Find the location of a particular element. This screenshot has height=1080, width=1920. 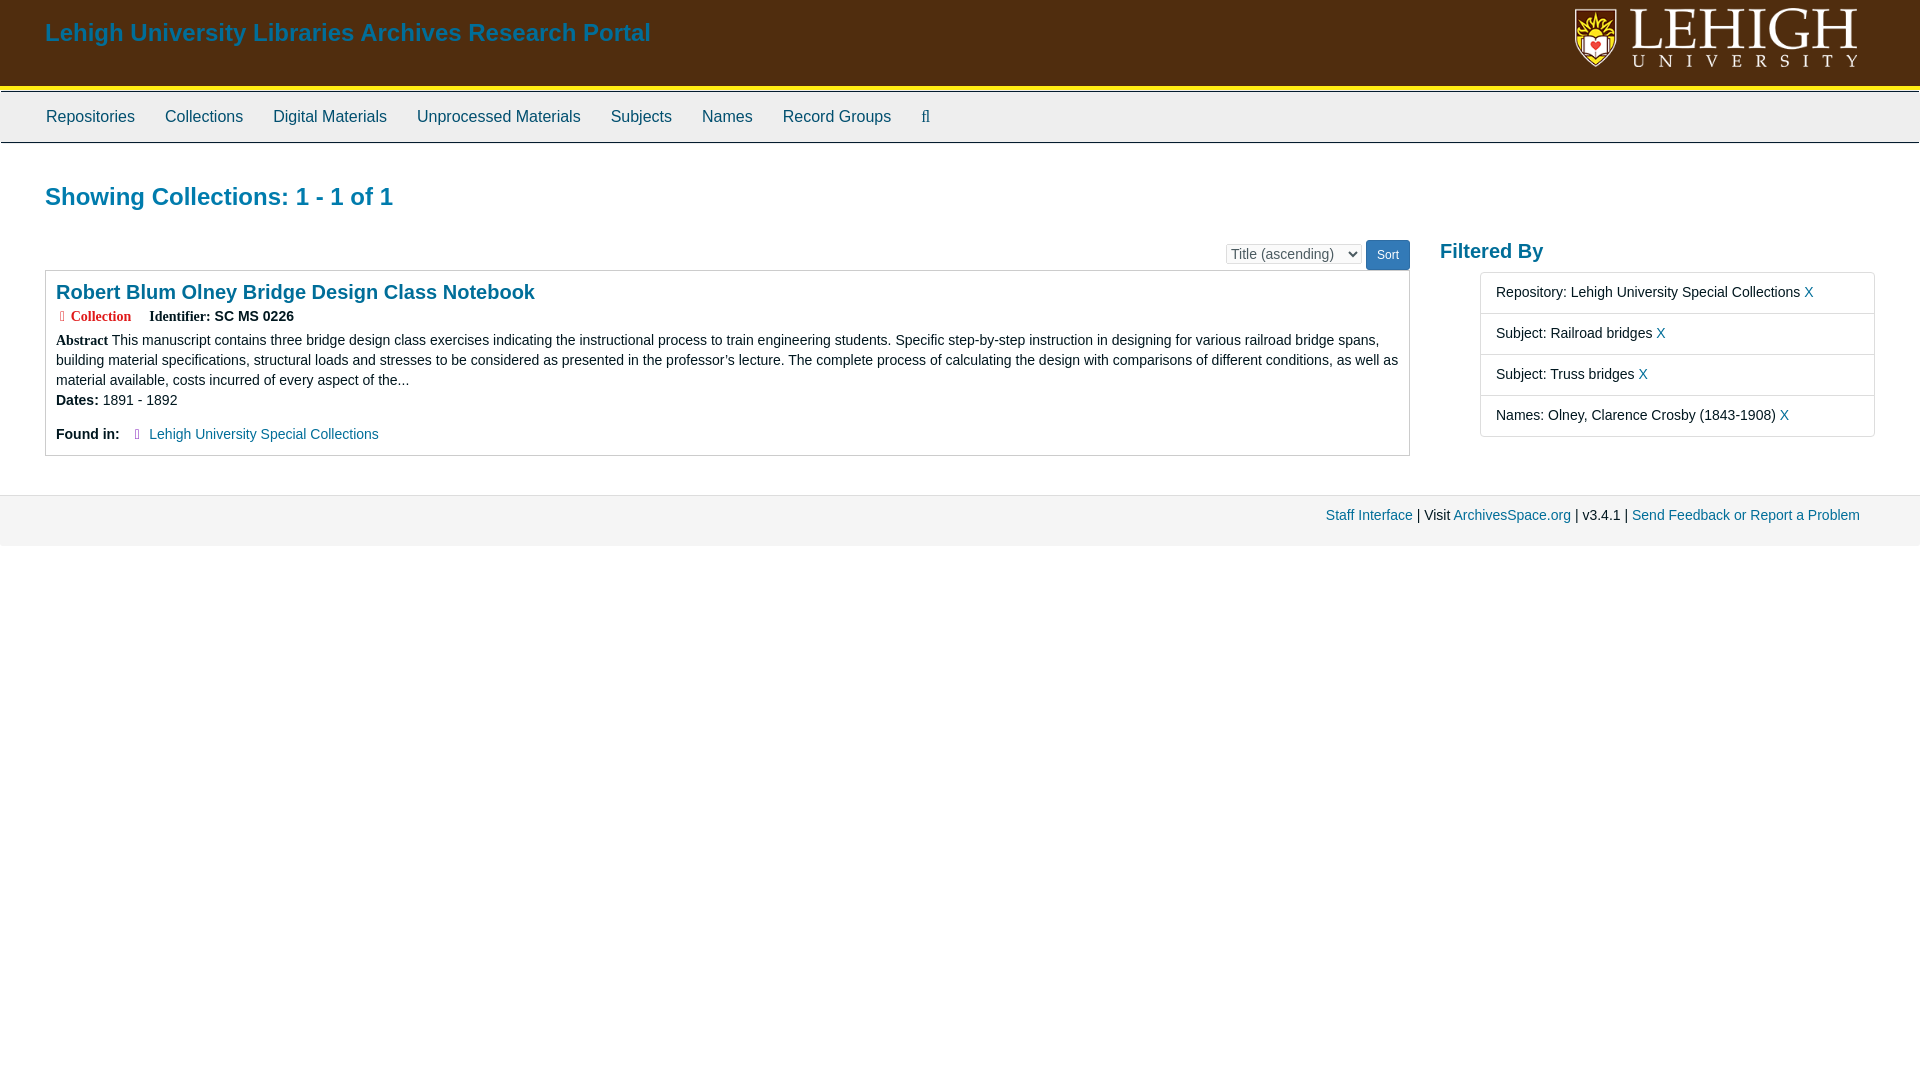

Staff Interface is located at coordinates (1370, 514).